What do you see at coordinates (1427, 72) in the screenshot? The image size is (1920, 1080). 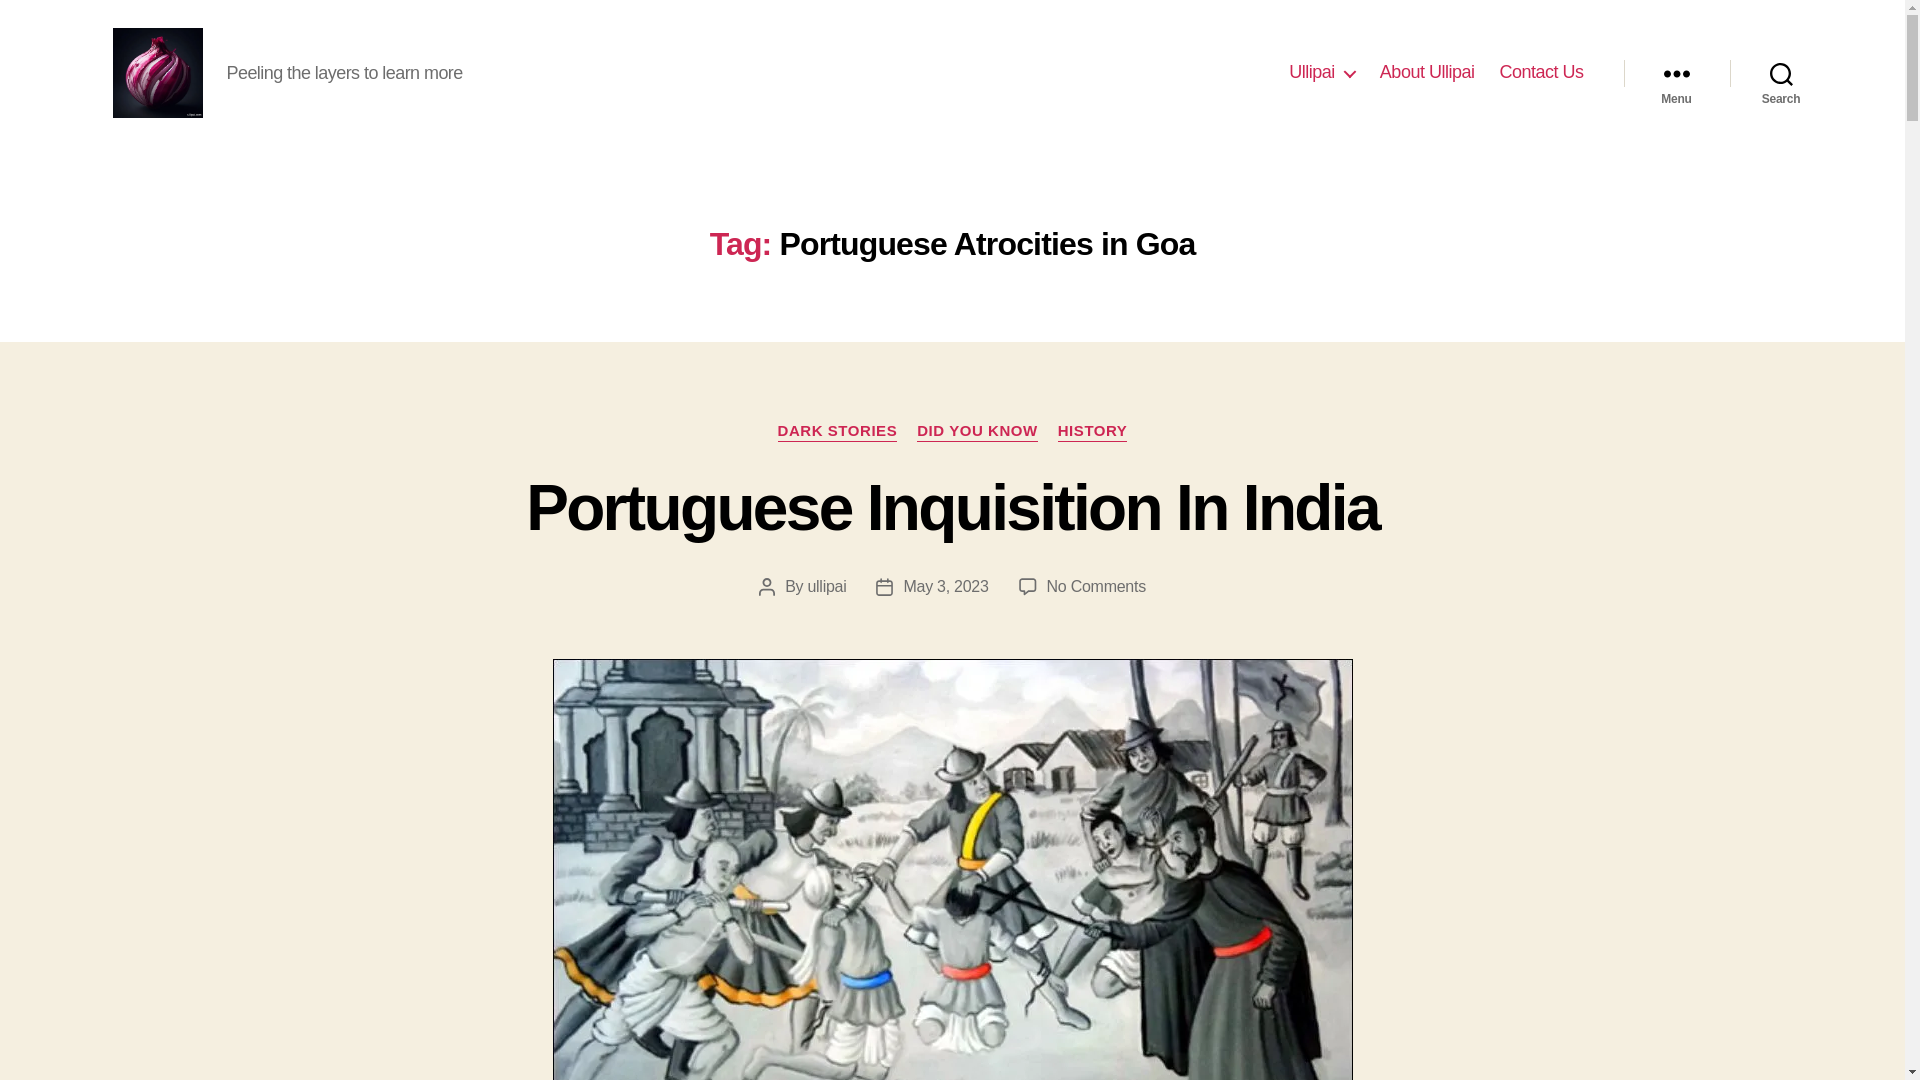 I see `About Ullipai` at bounding box center [1427, 72].